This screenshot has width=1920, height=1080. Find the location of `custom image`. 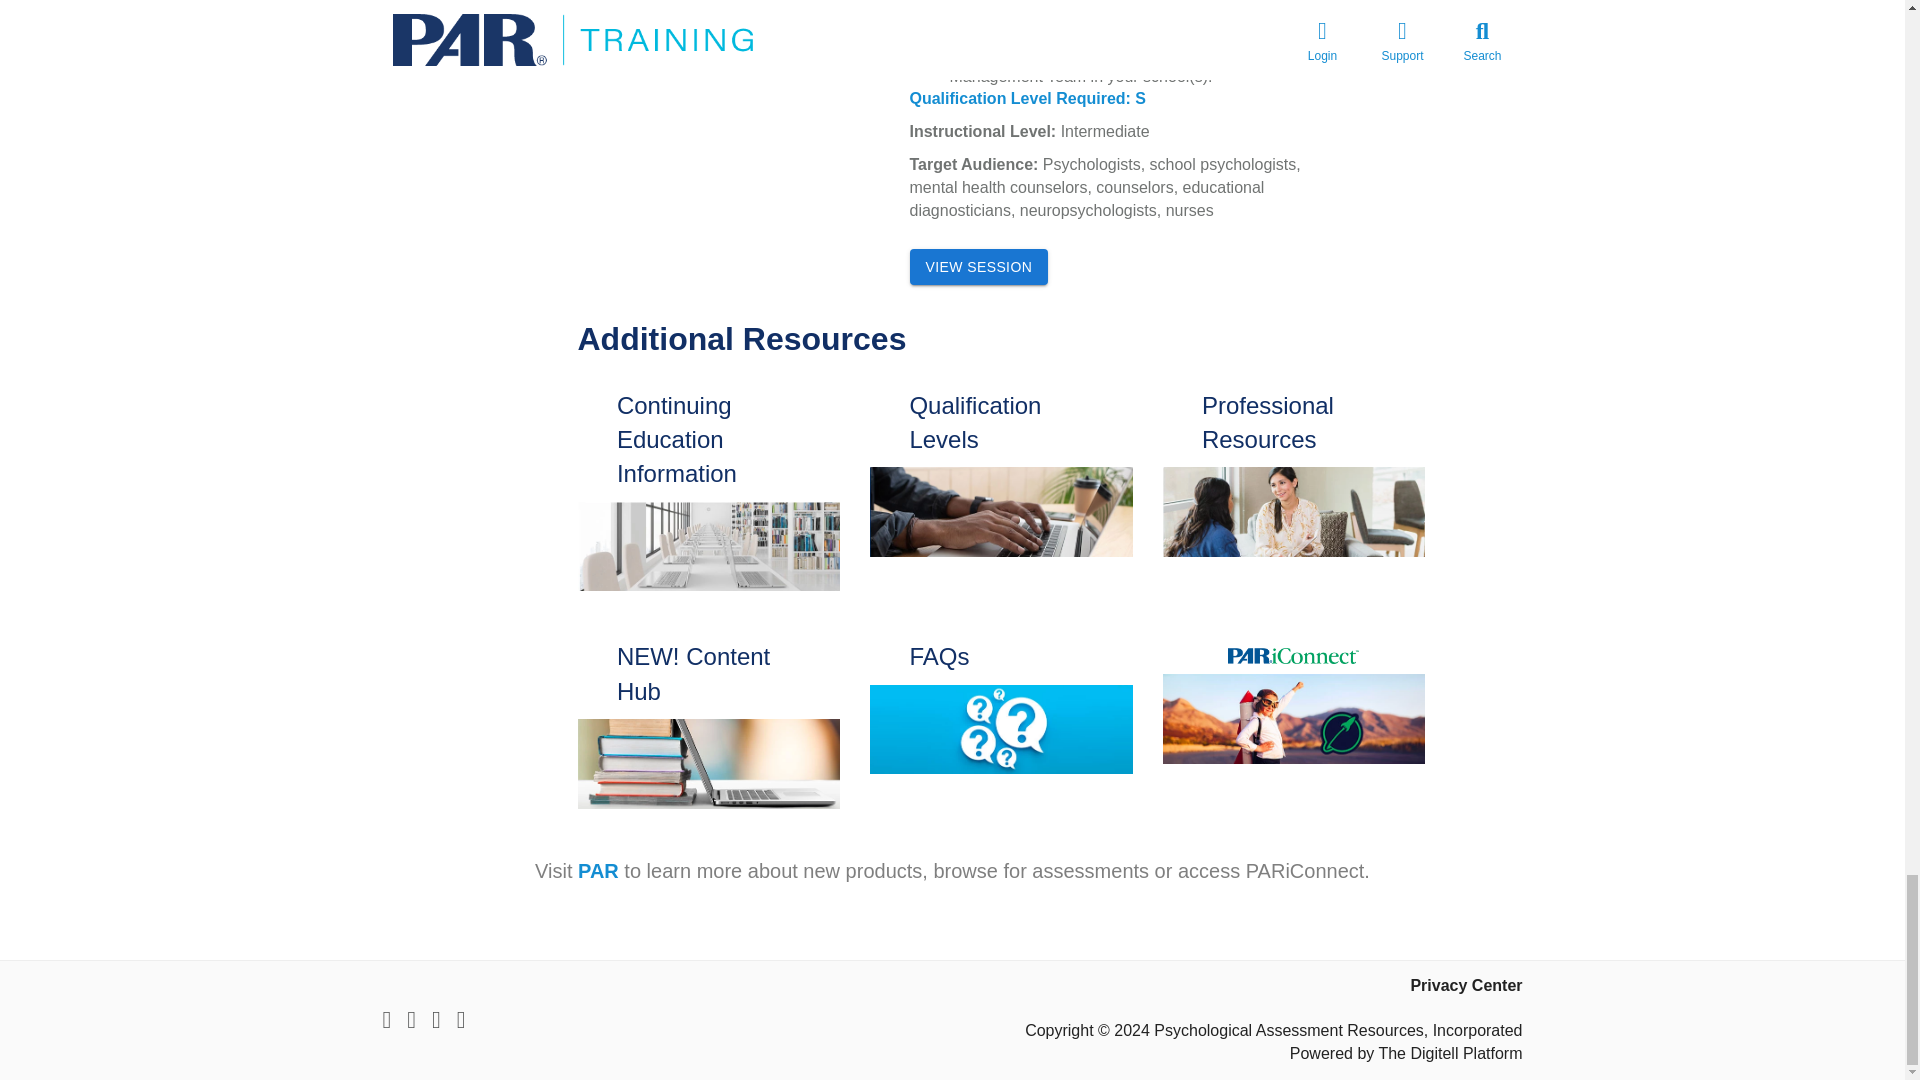

custom image is located at coordinates (1292, 718).